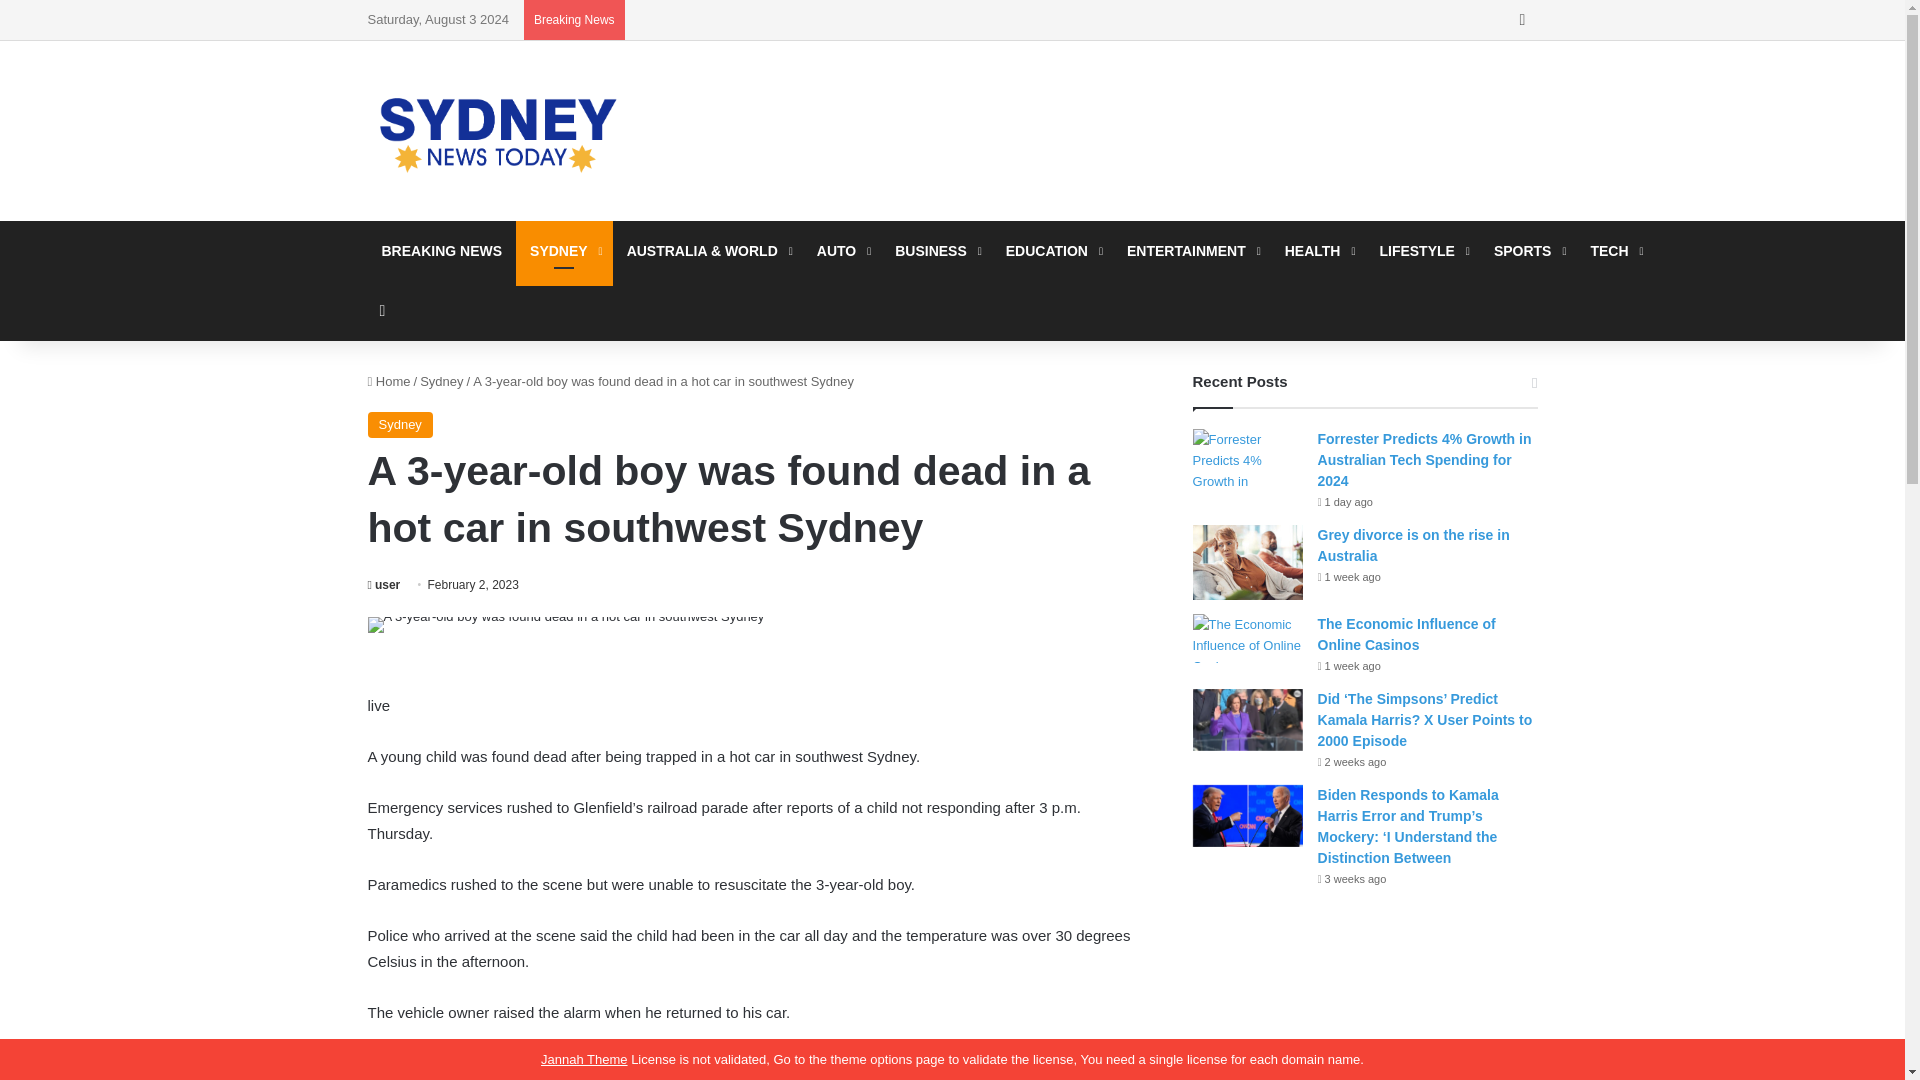 The width and height of the screenshot is (1920, 1080). I want to click on Jannah Theme, so click(584, 1059).